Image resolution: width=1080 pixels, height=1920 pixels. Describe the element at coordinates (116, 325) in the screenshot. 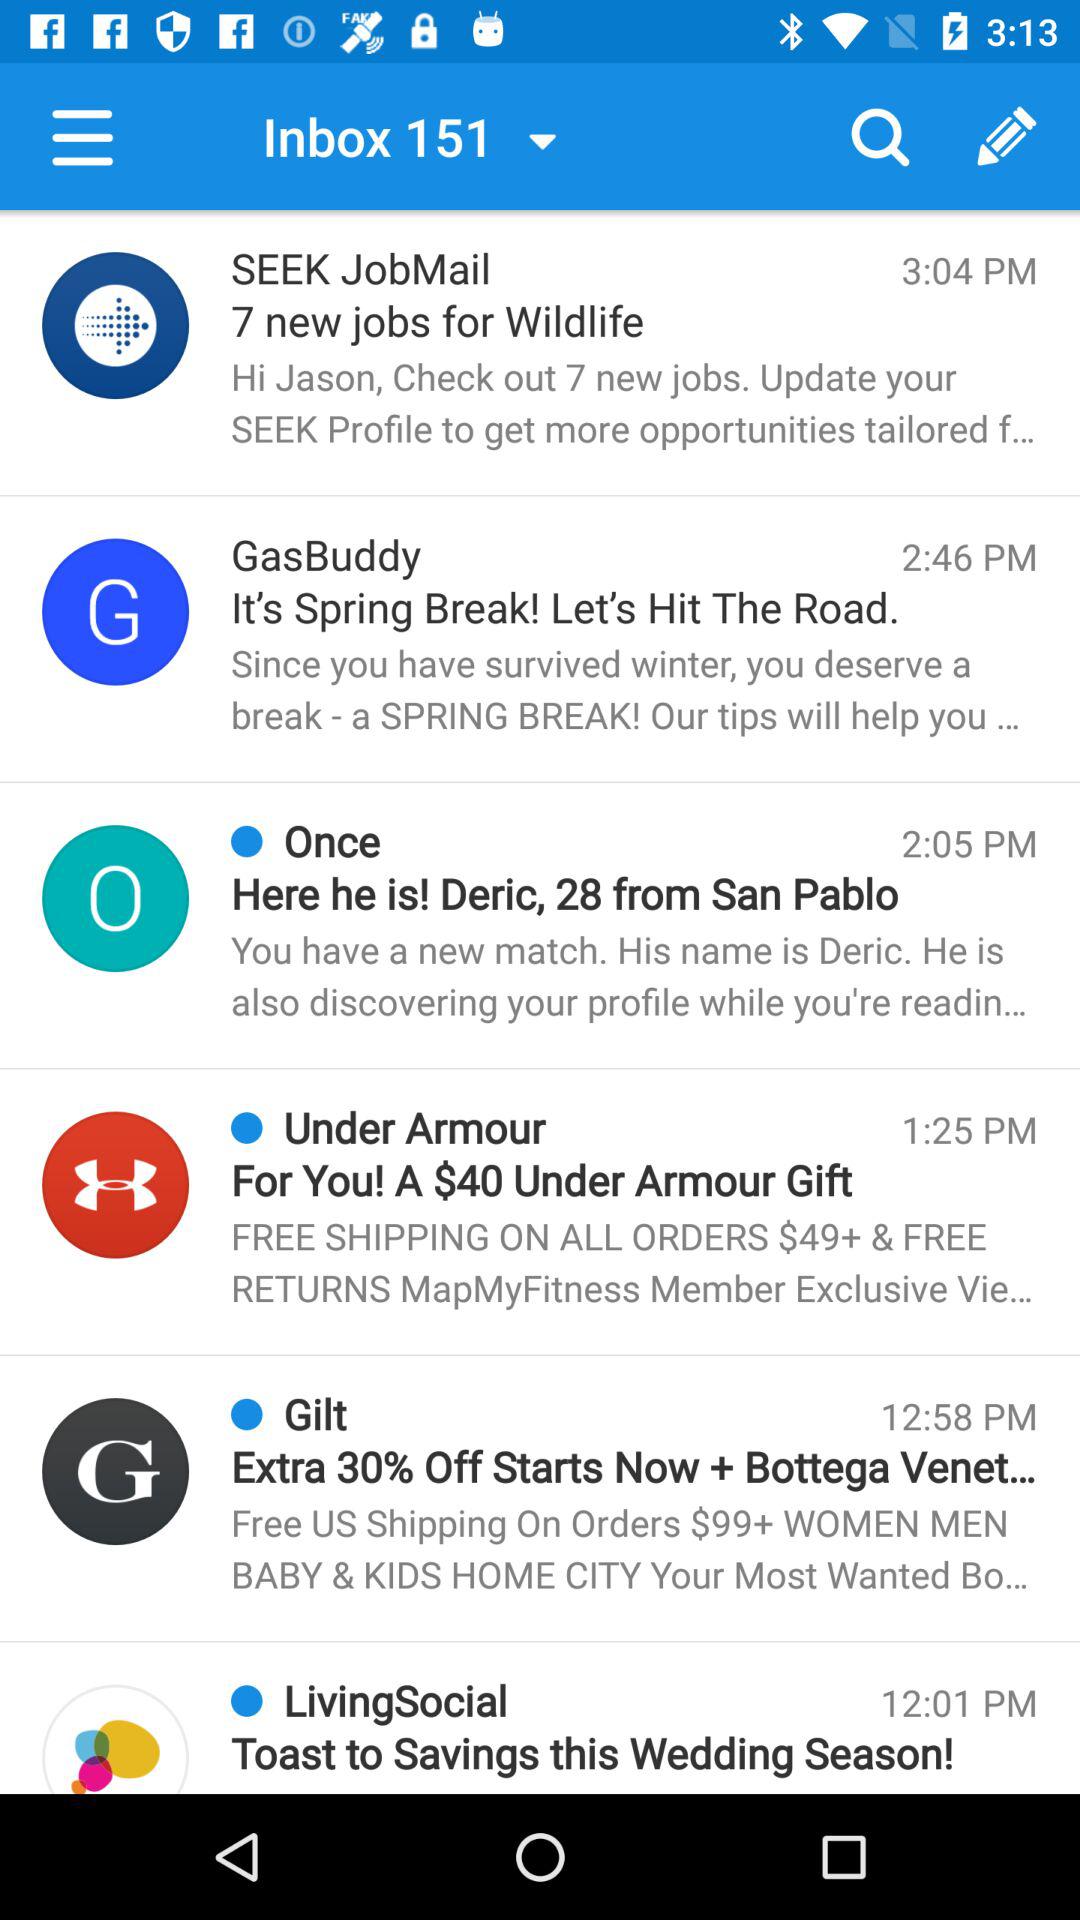

I see `click on image in the first message` at that location.